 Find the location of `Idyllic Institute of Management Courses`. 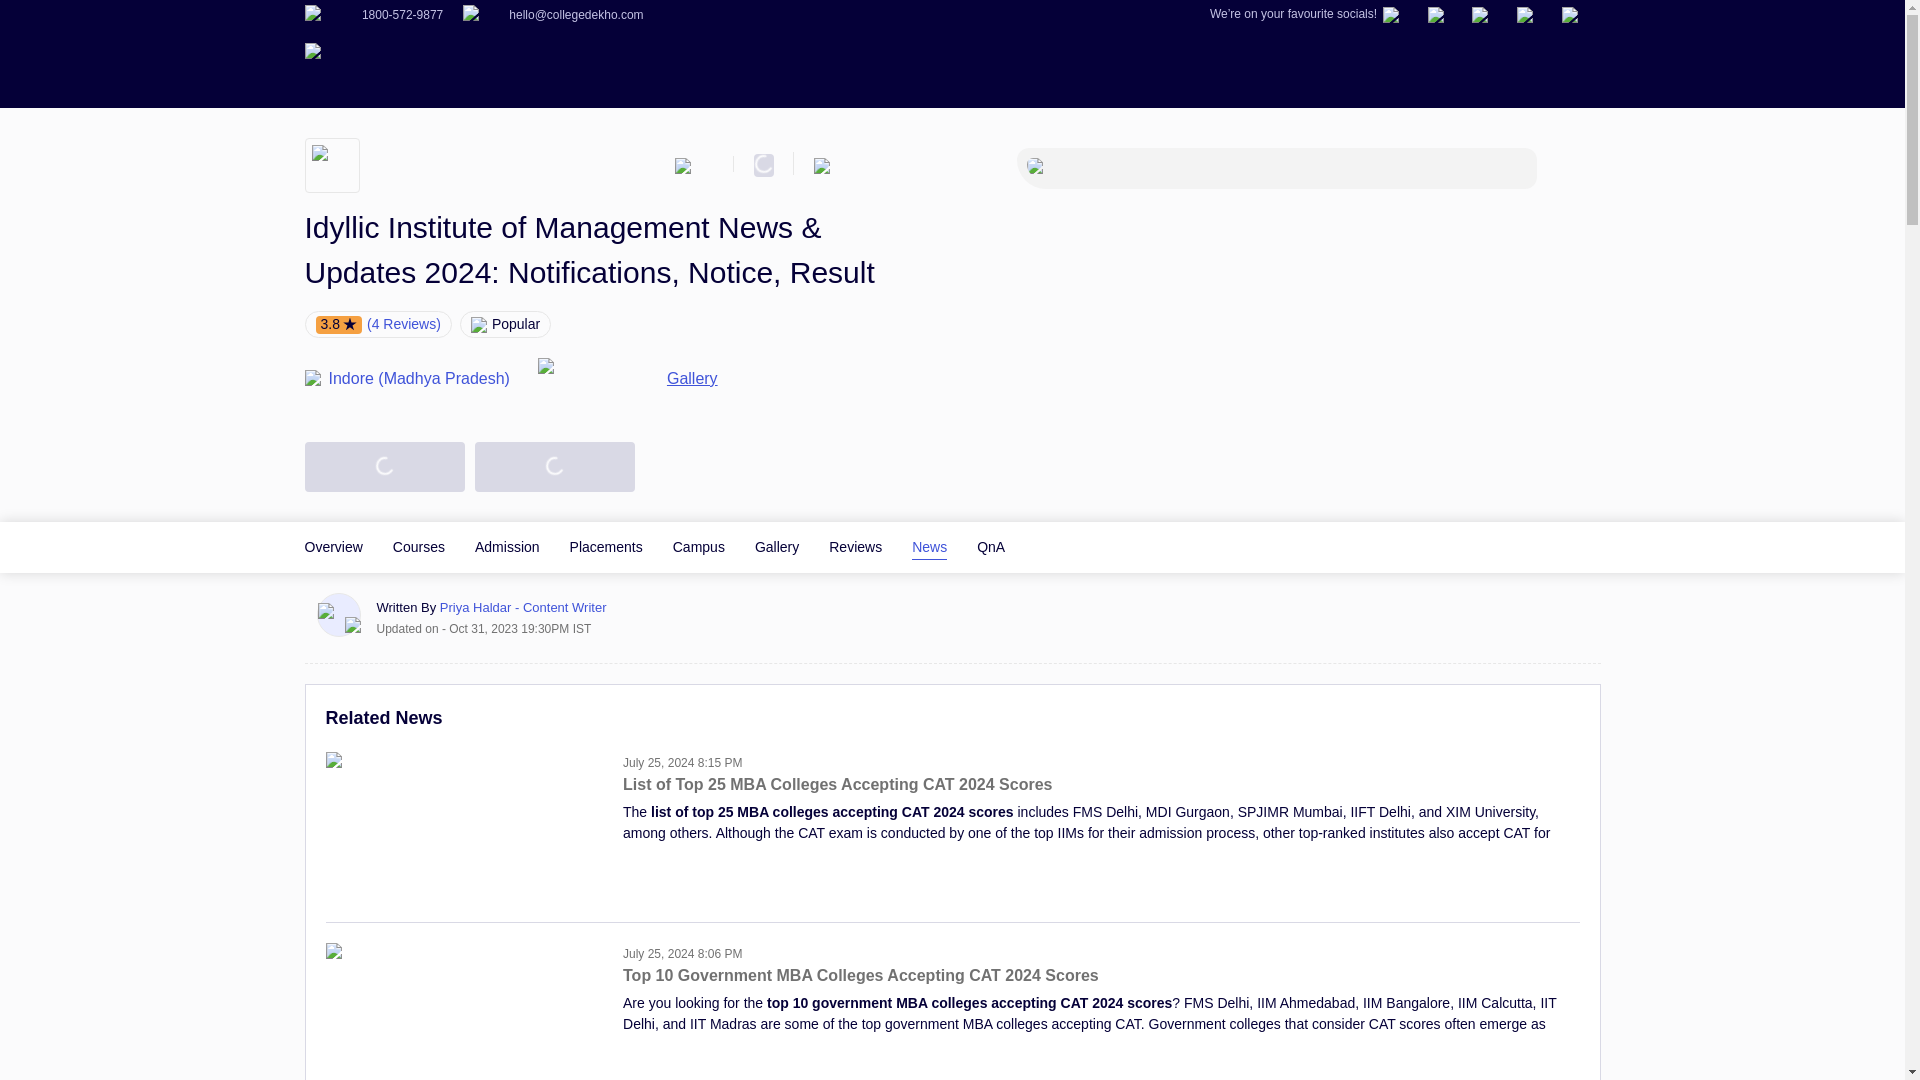

Idyllic Institute of Management Courses is located at coordinates (419, 546).